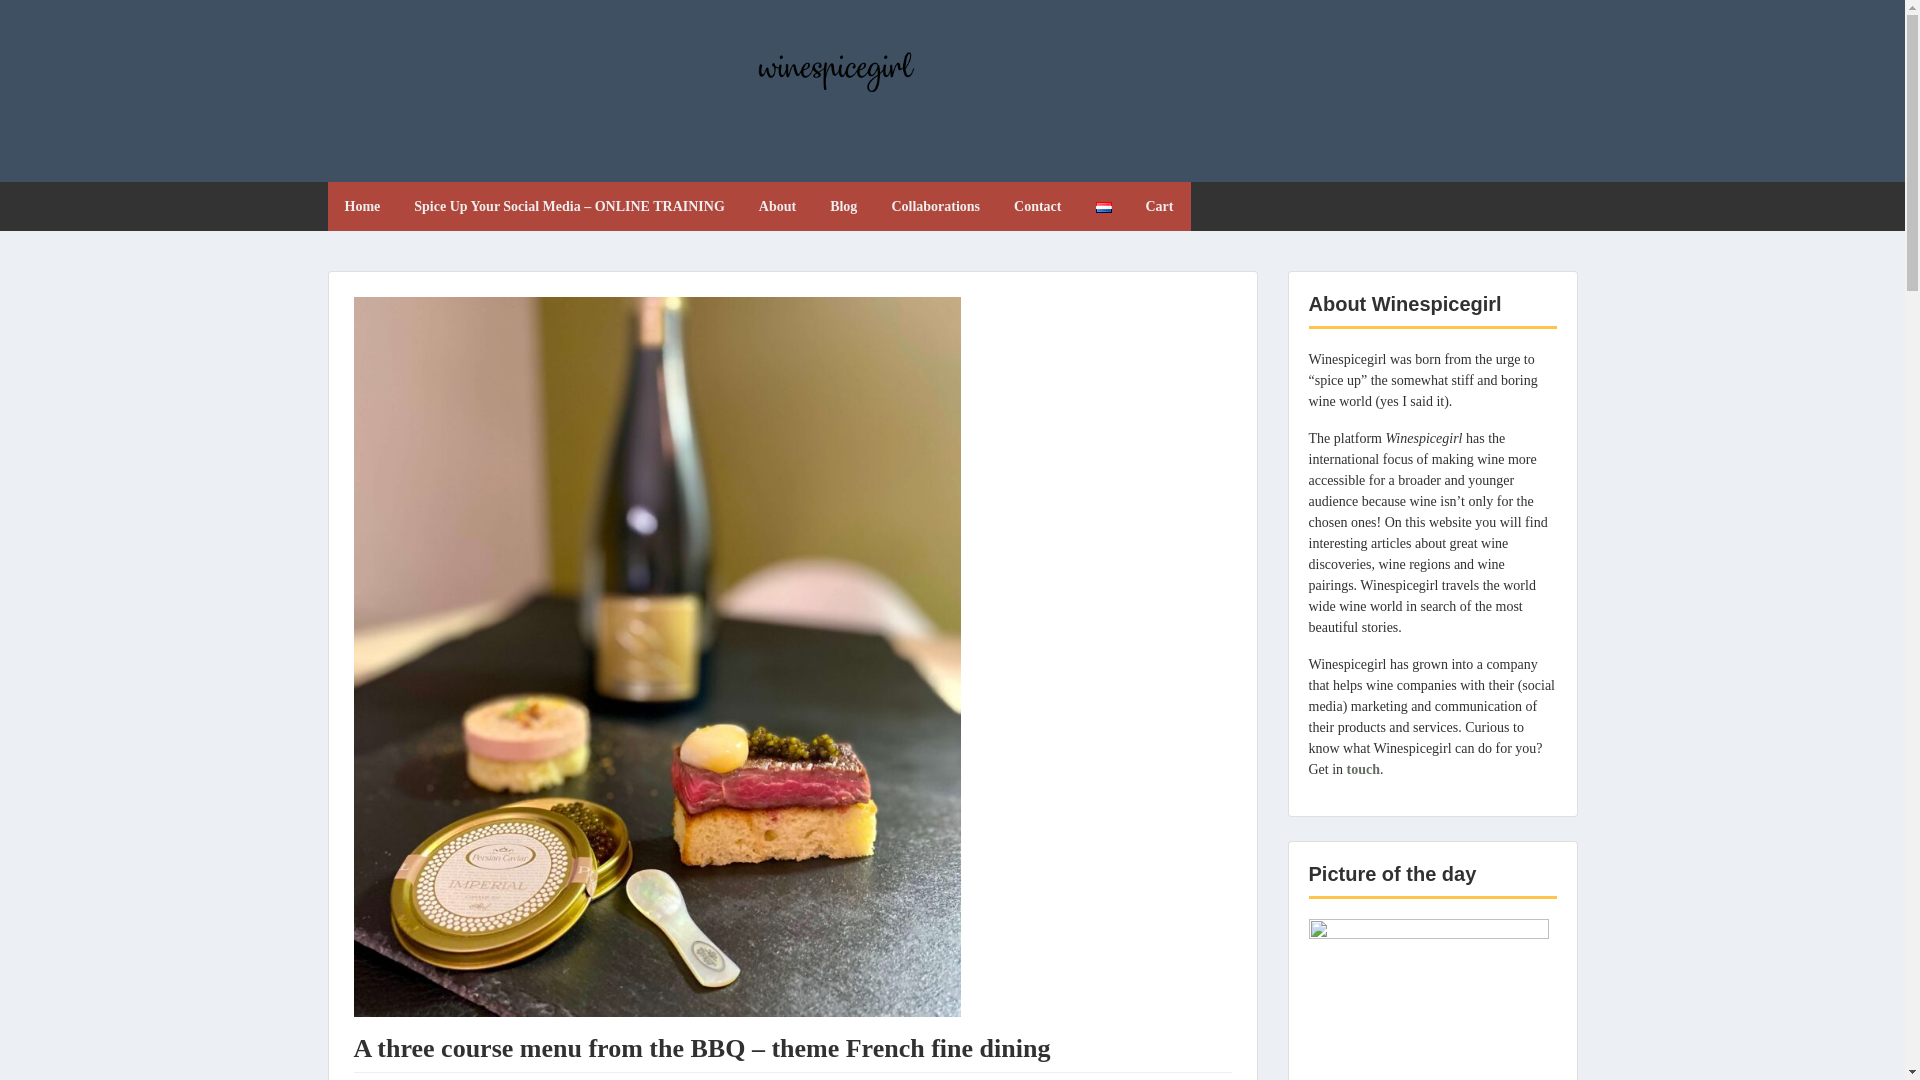 This screenshot has height=1080, width=1920. I want to click on Home, so click(362, 206).